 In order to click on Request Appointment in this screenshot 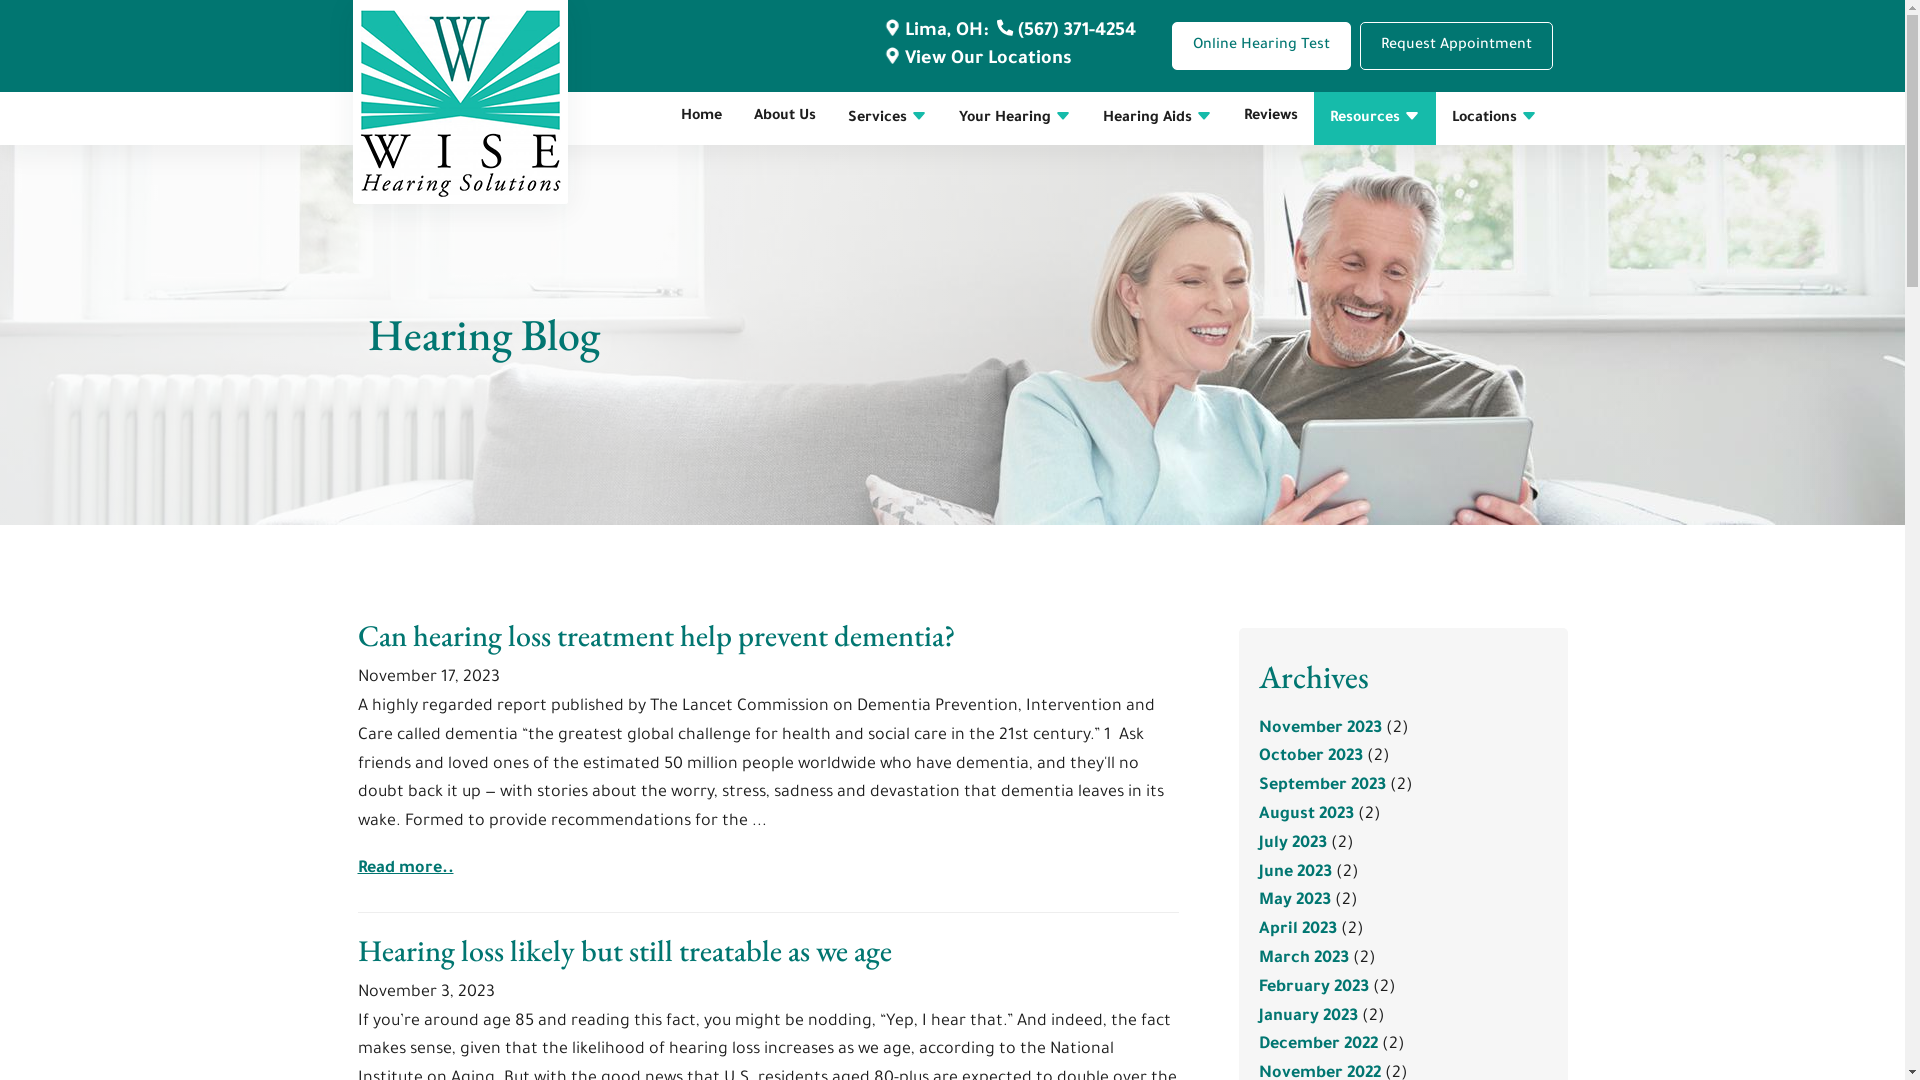, I will do `click(1456, 46)`.